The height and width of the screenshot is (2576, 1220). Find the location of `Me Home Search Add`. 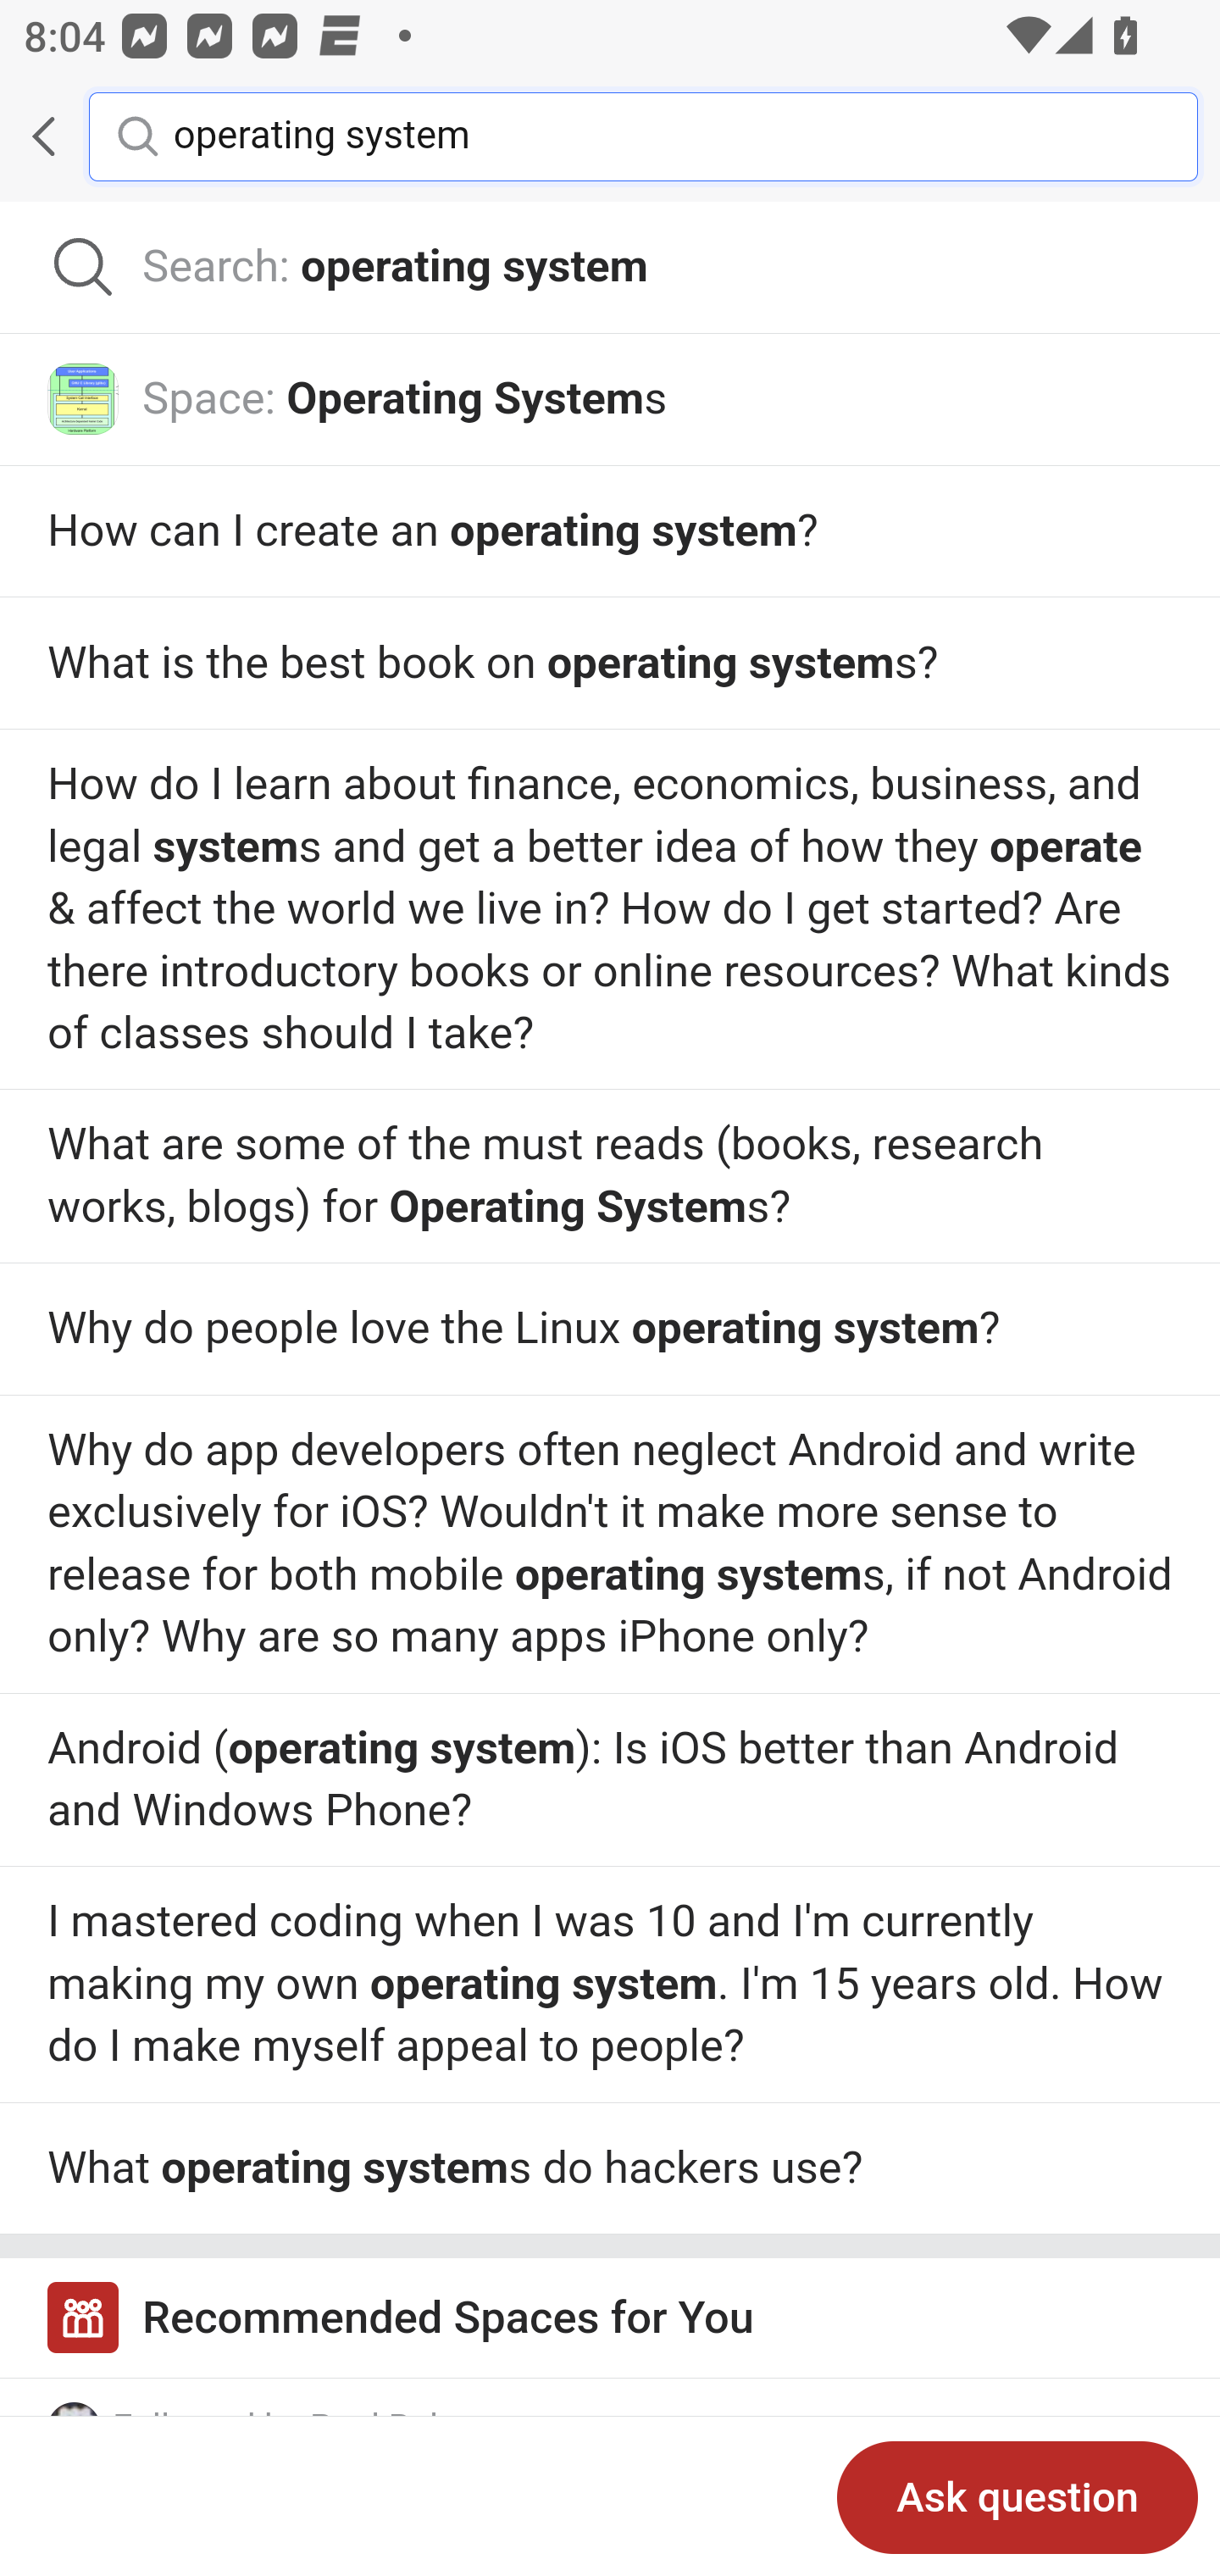

Me Home Search Add is located at coordinates (610, 136).